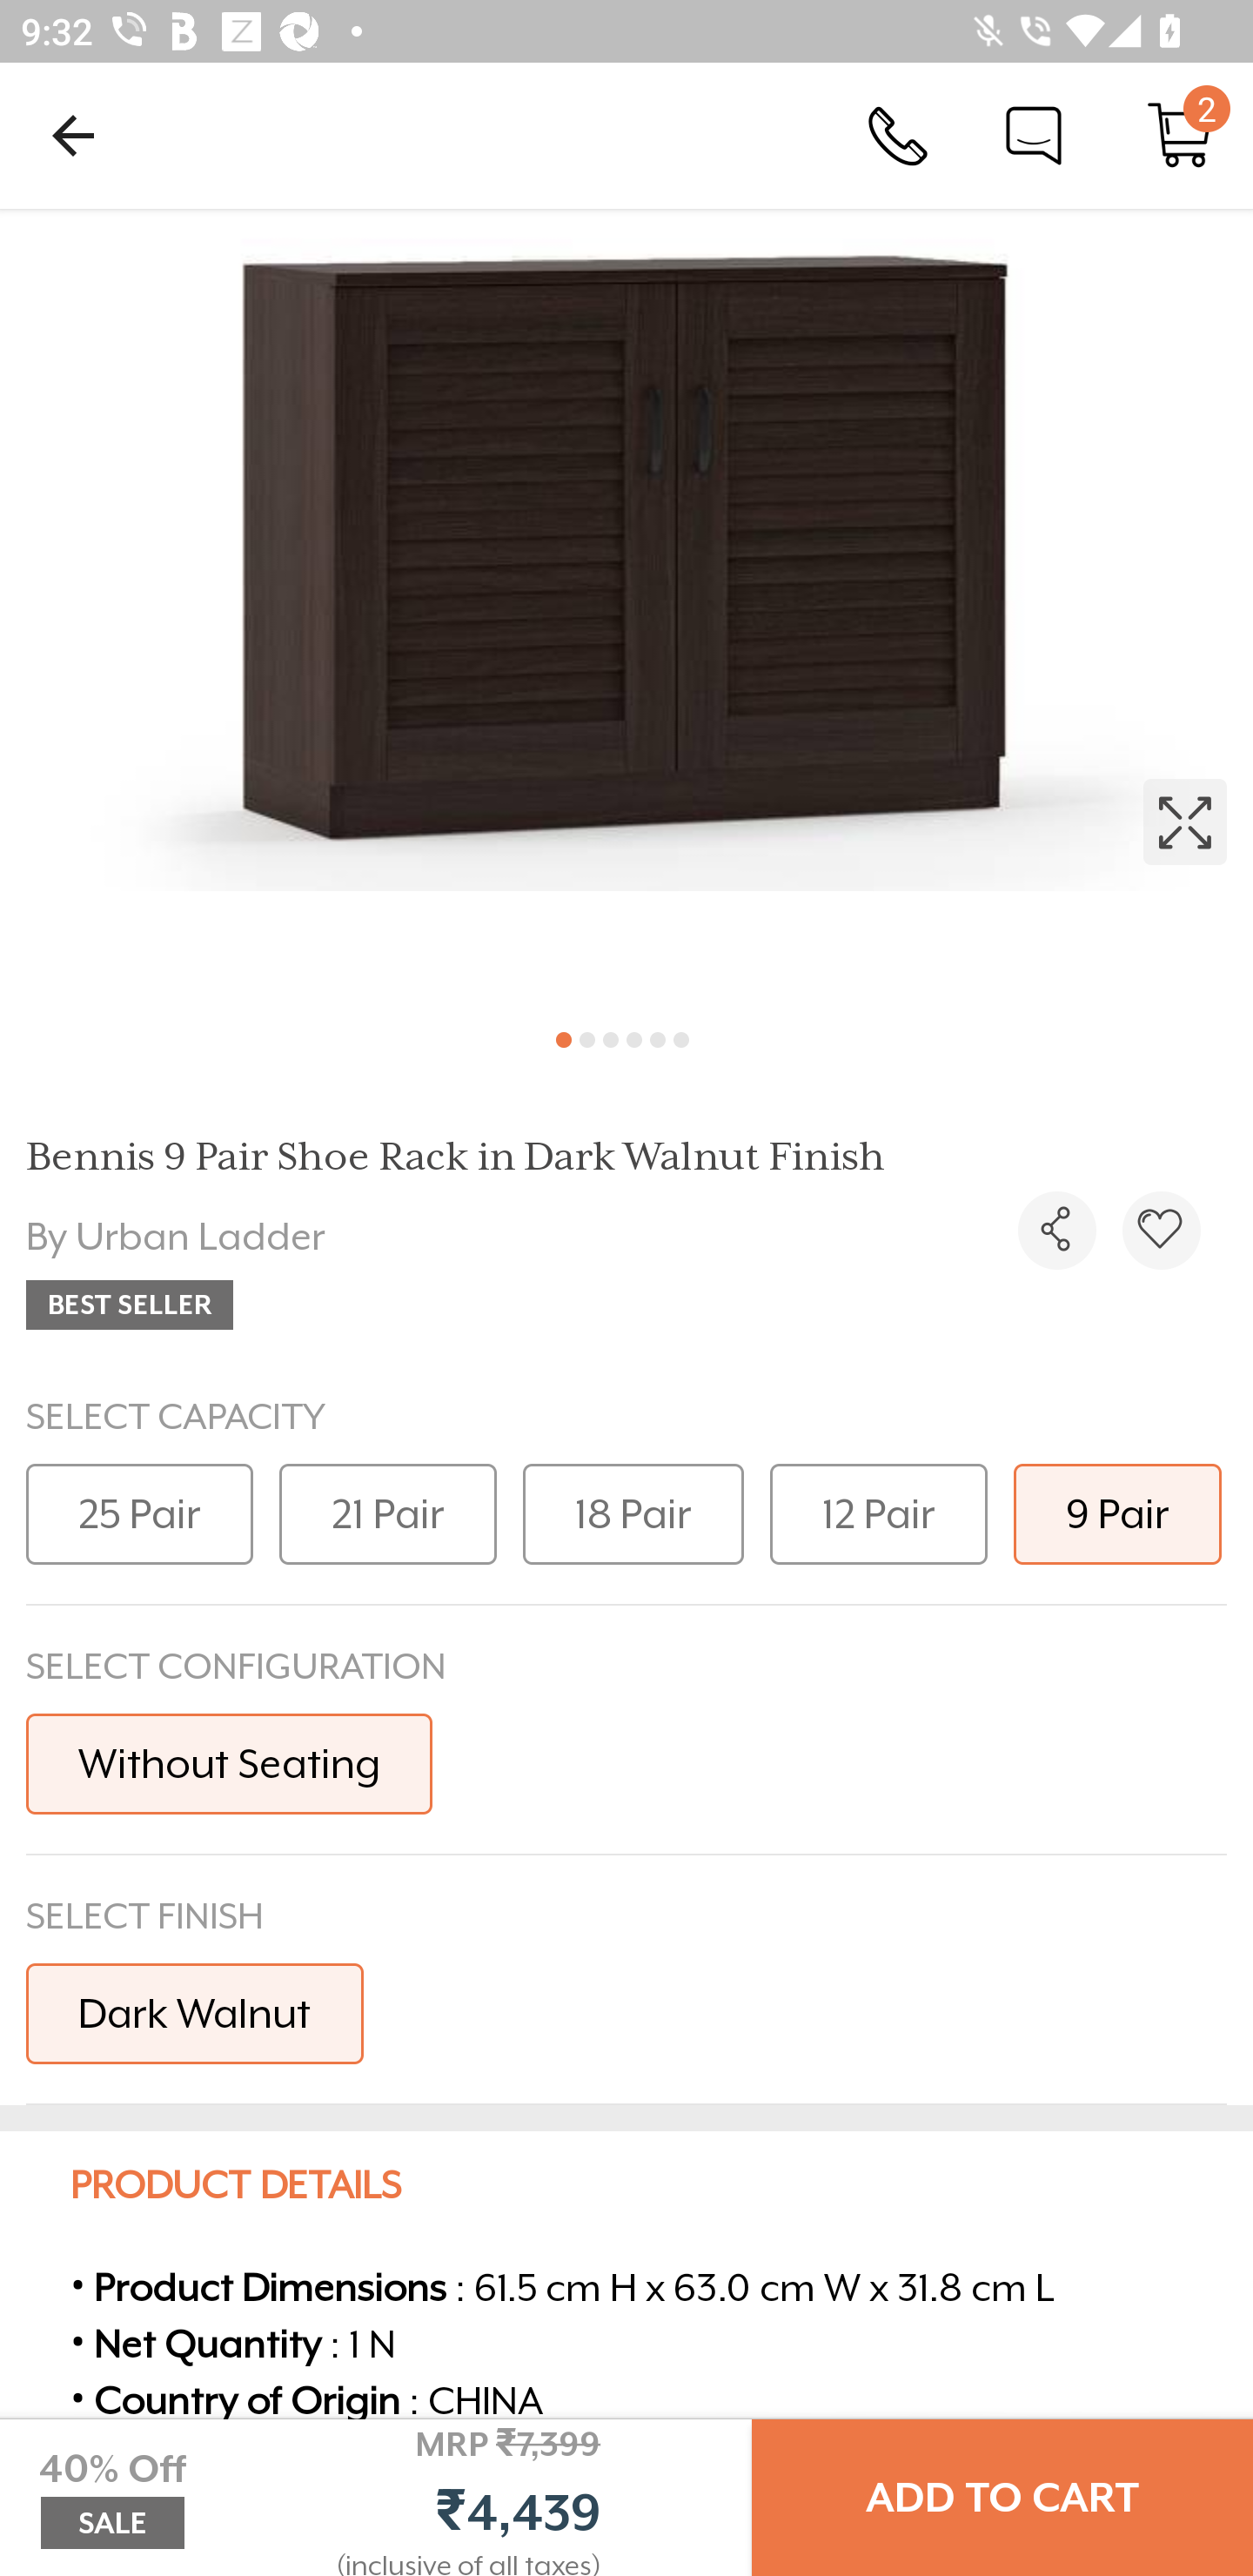  I want to click on Cart, so click(1180, 134).